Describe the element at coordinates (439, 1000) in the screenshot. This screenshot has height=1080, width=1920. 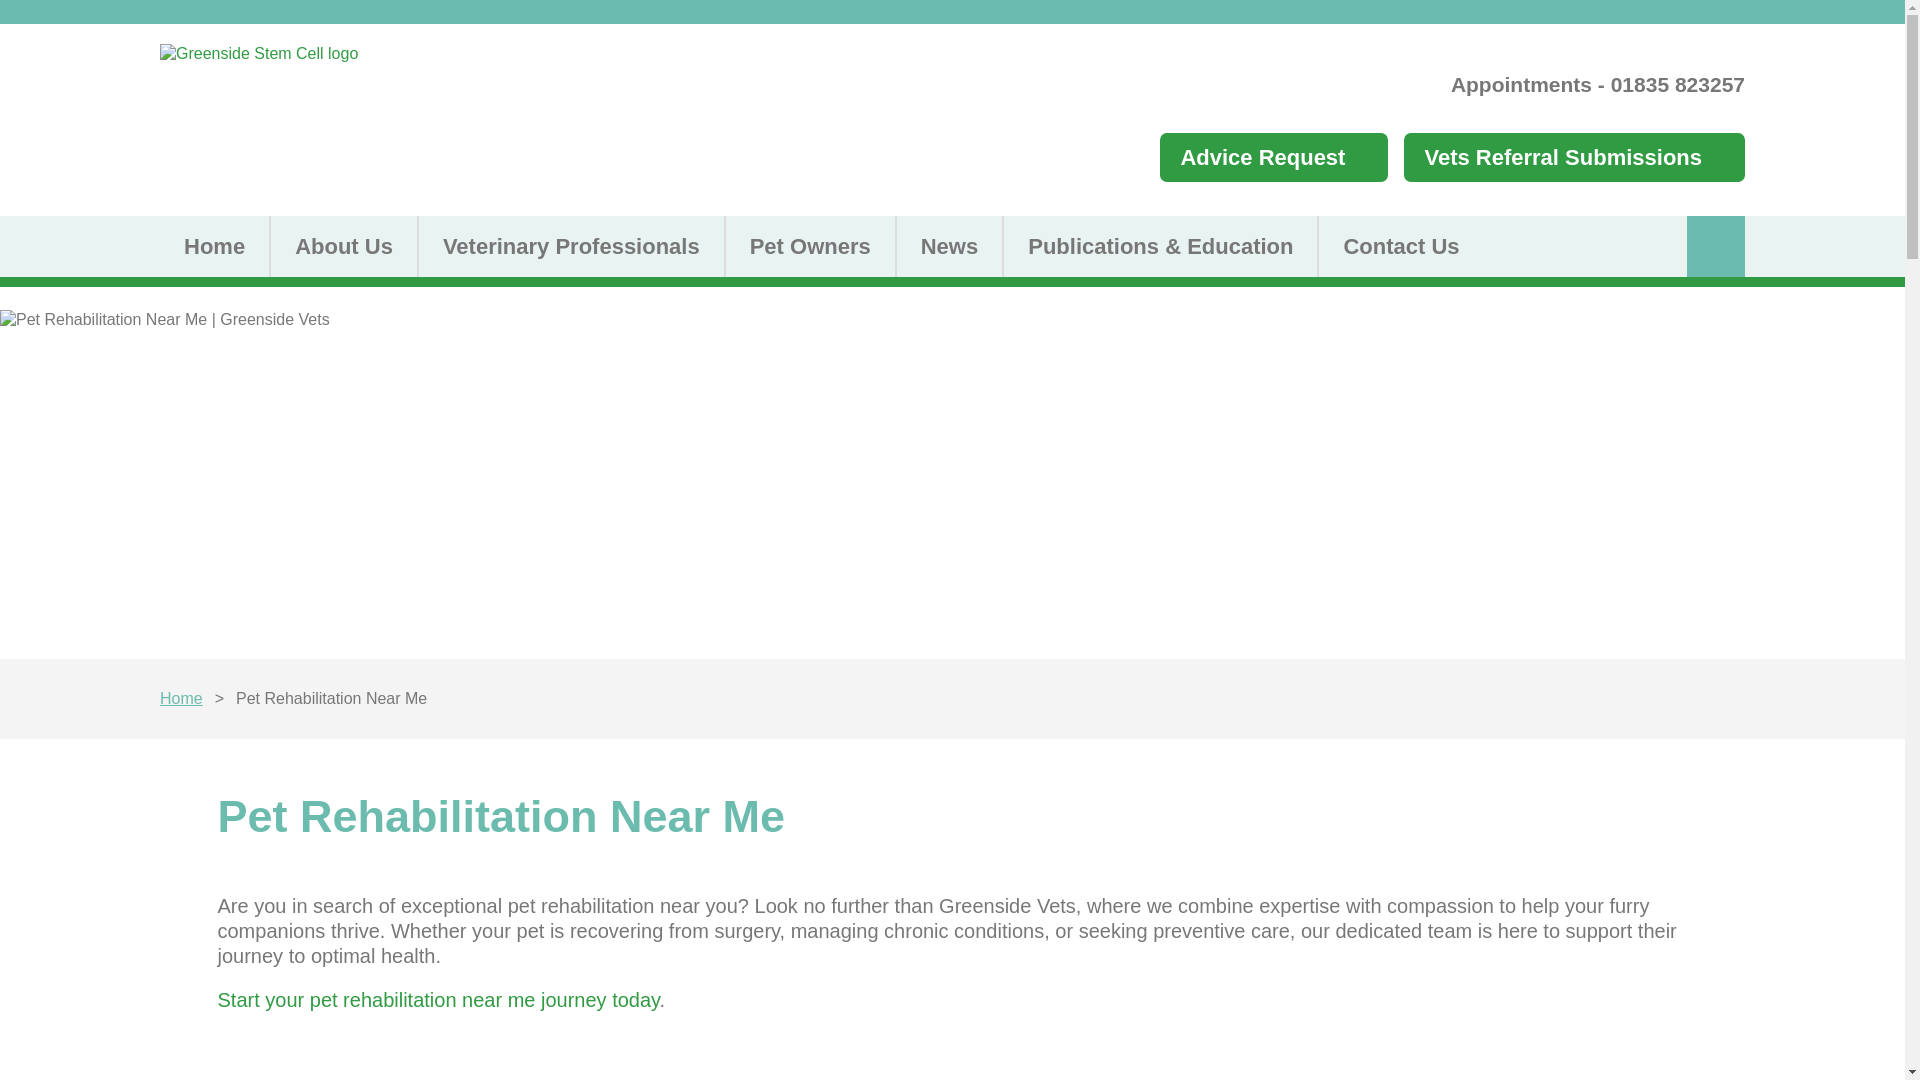
I see `Start your pet rehabilitation near me journey today` at that location.